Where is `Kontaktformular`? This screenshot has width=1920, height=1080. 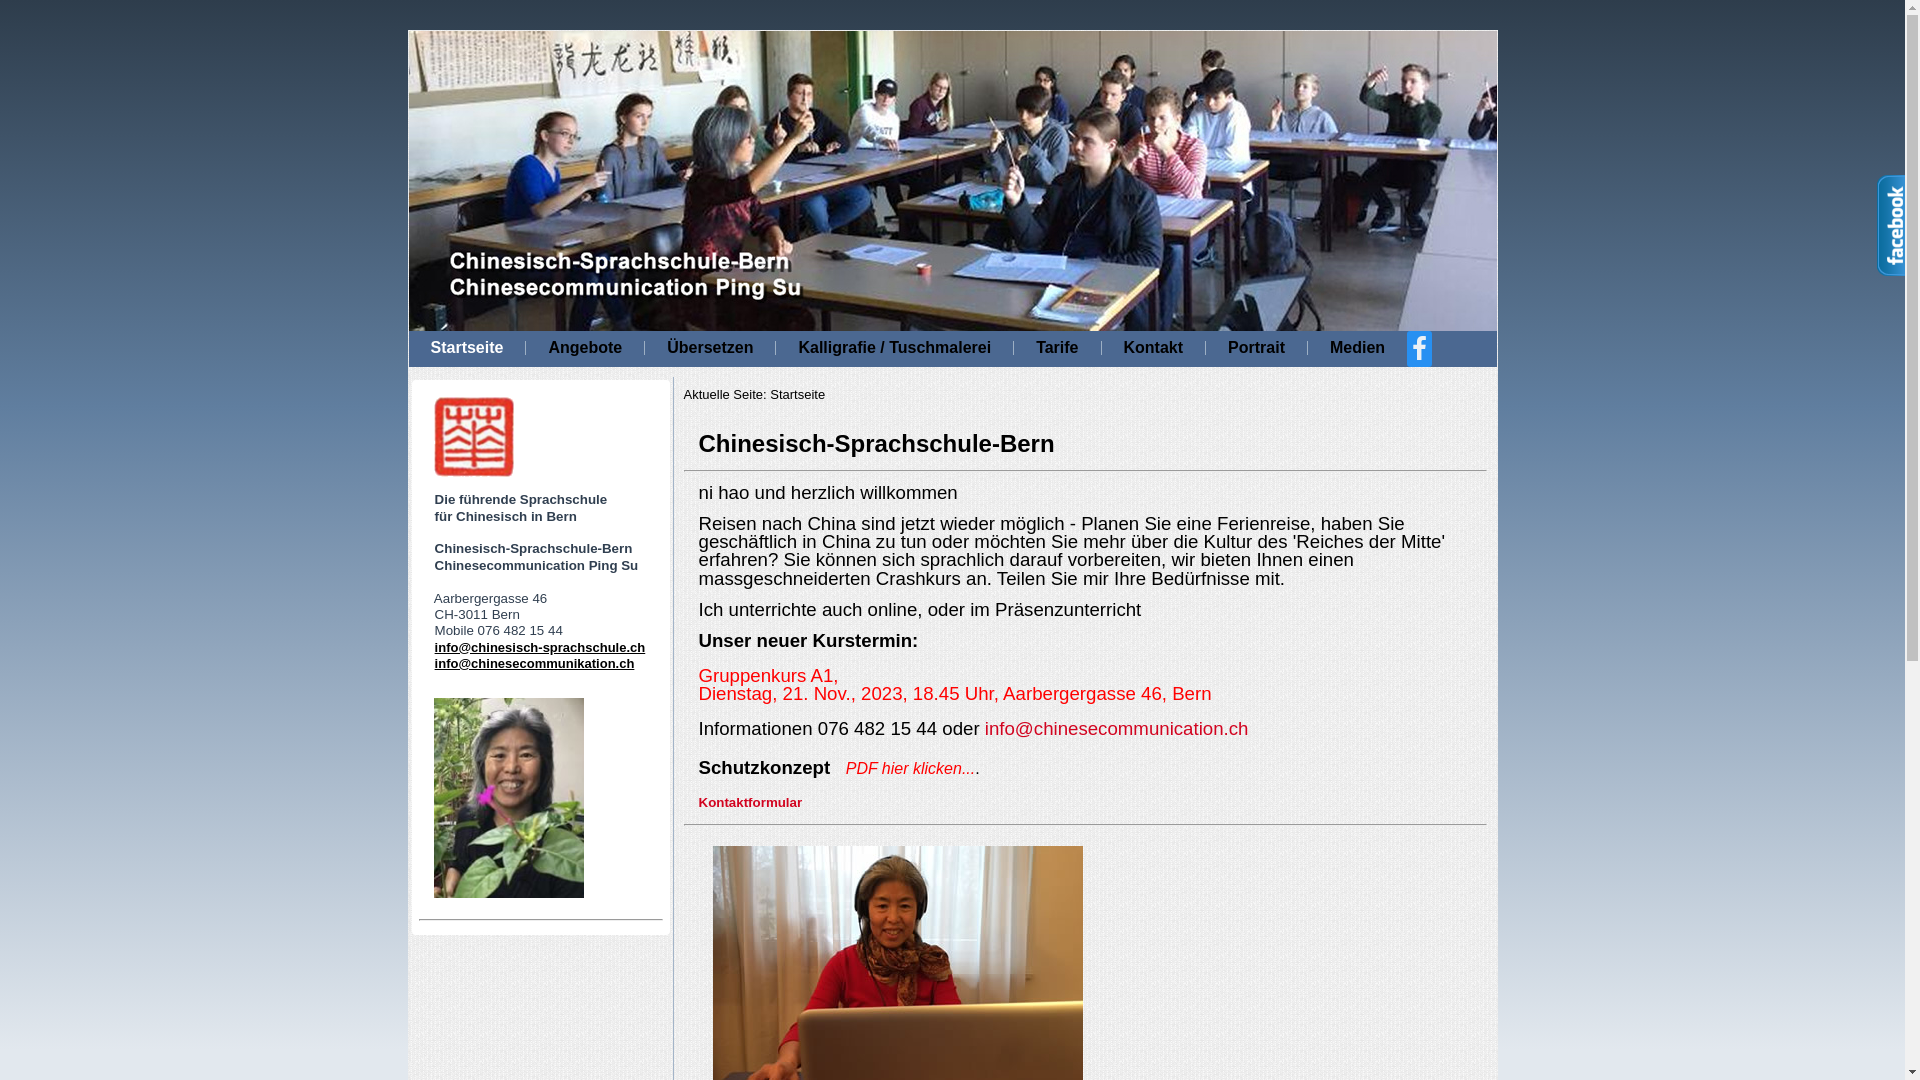
Kontaktformular is located at coordinates (750, 802).